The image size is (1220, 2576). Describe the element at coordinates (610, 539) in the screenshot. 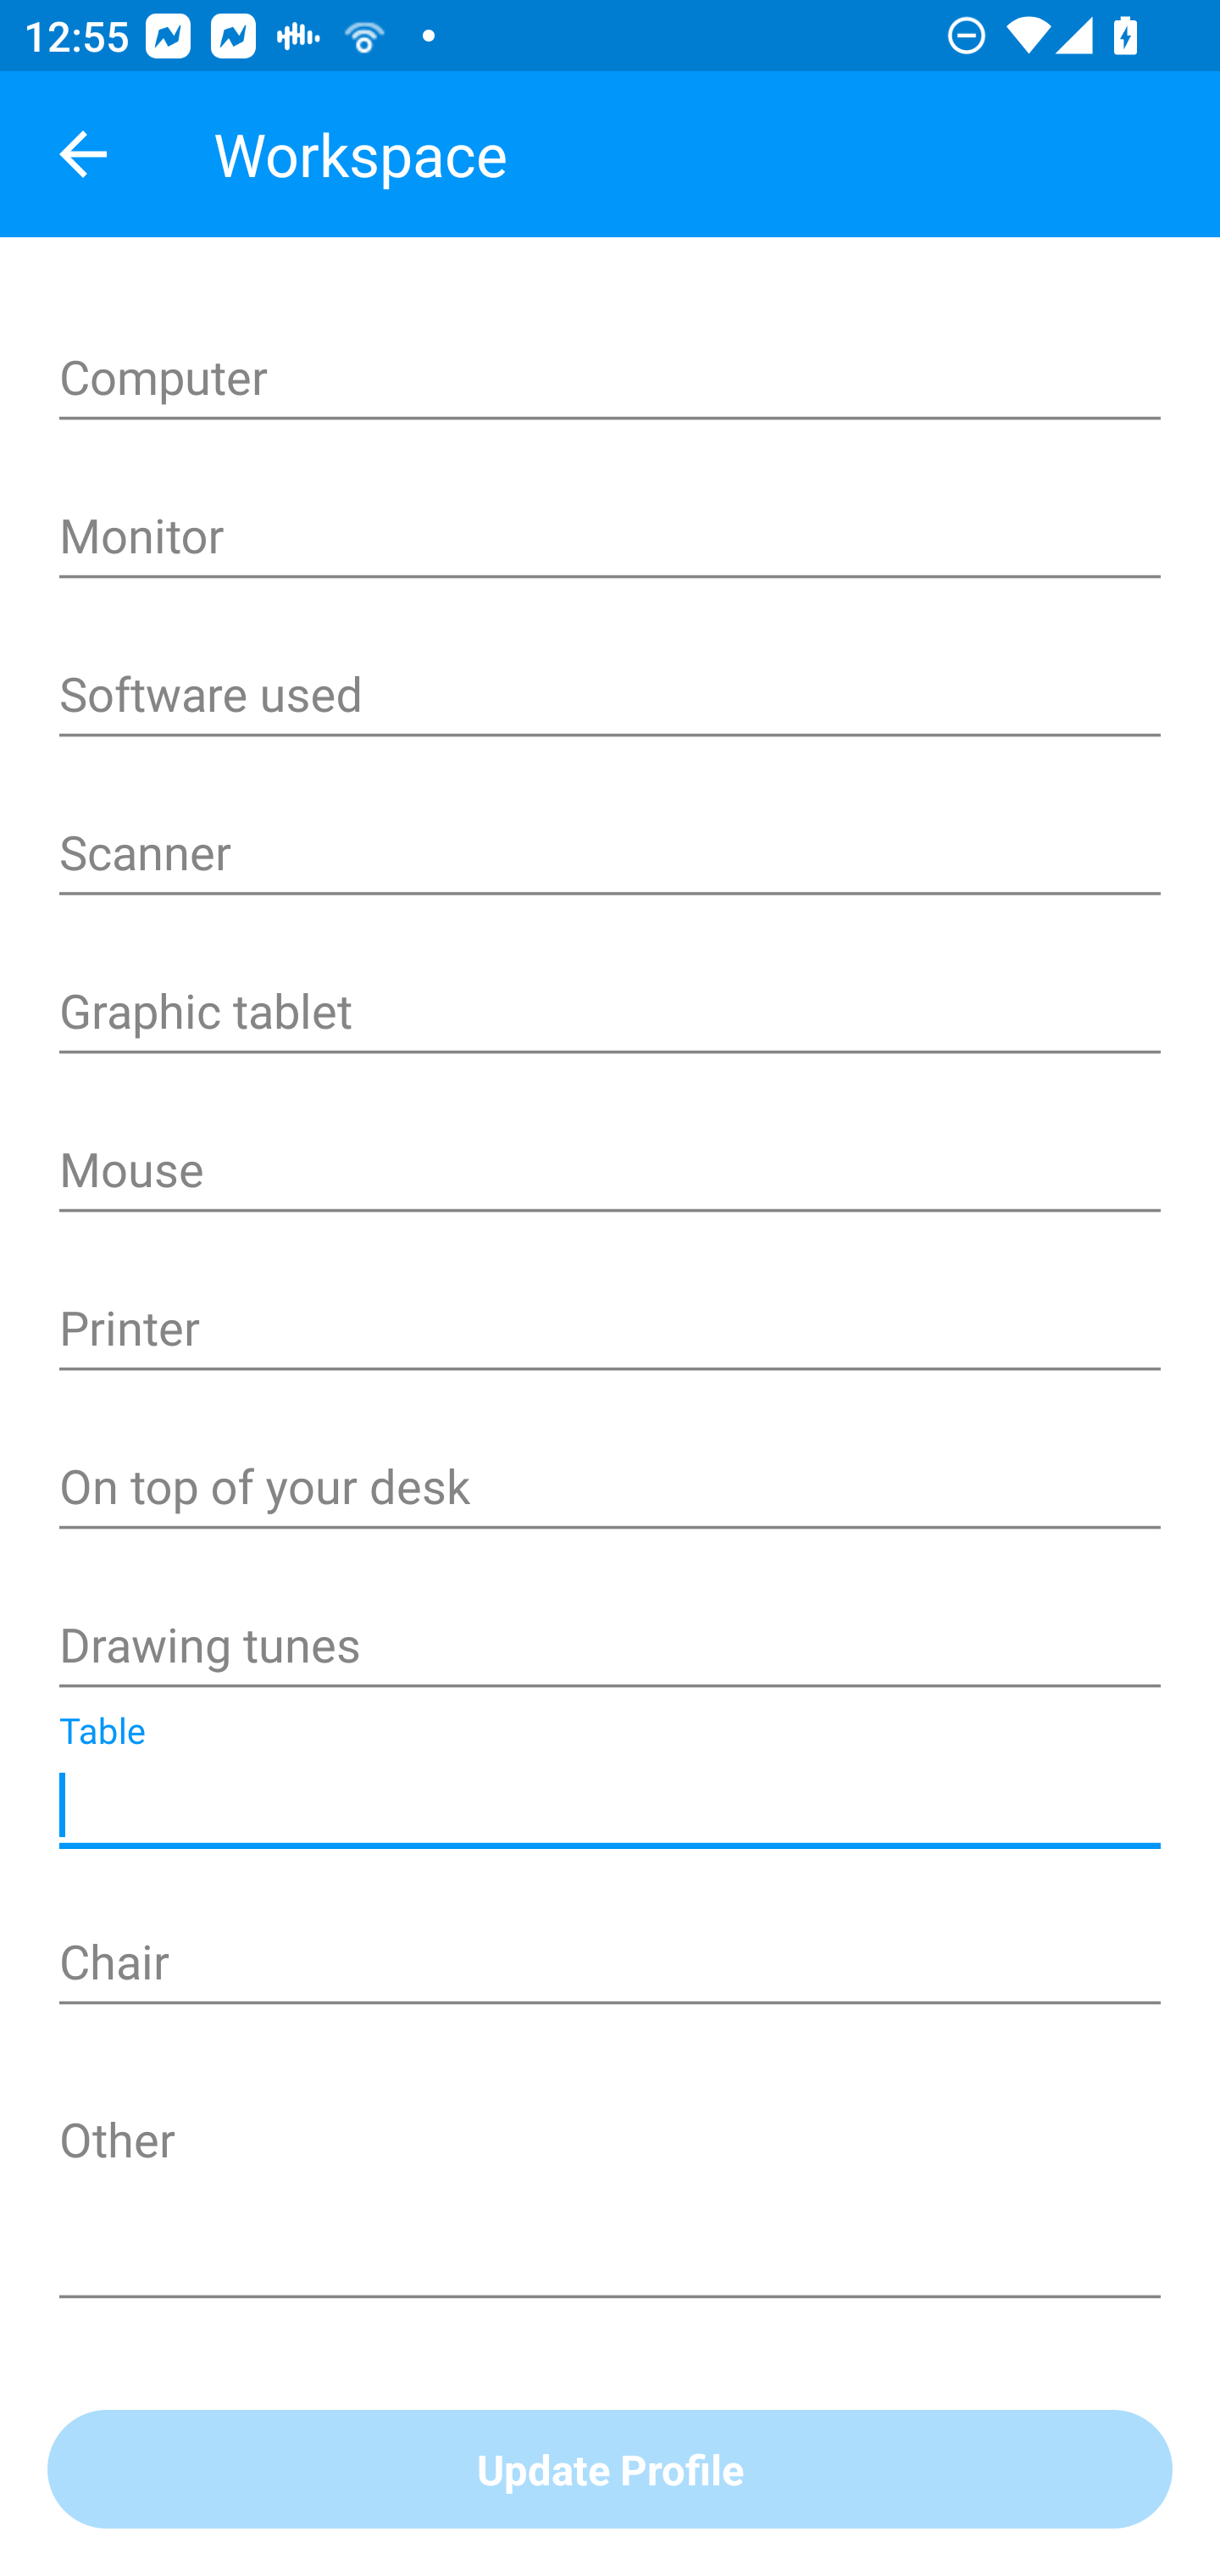

I see `Monitor` at that location.